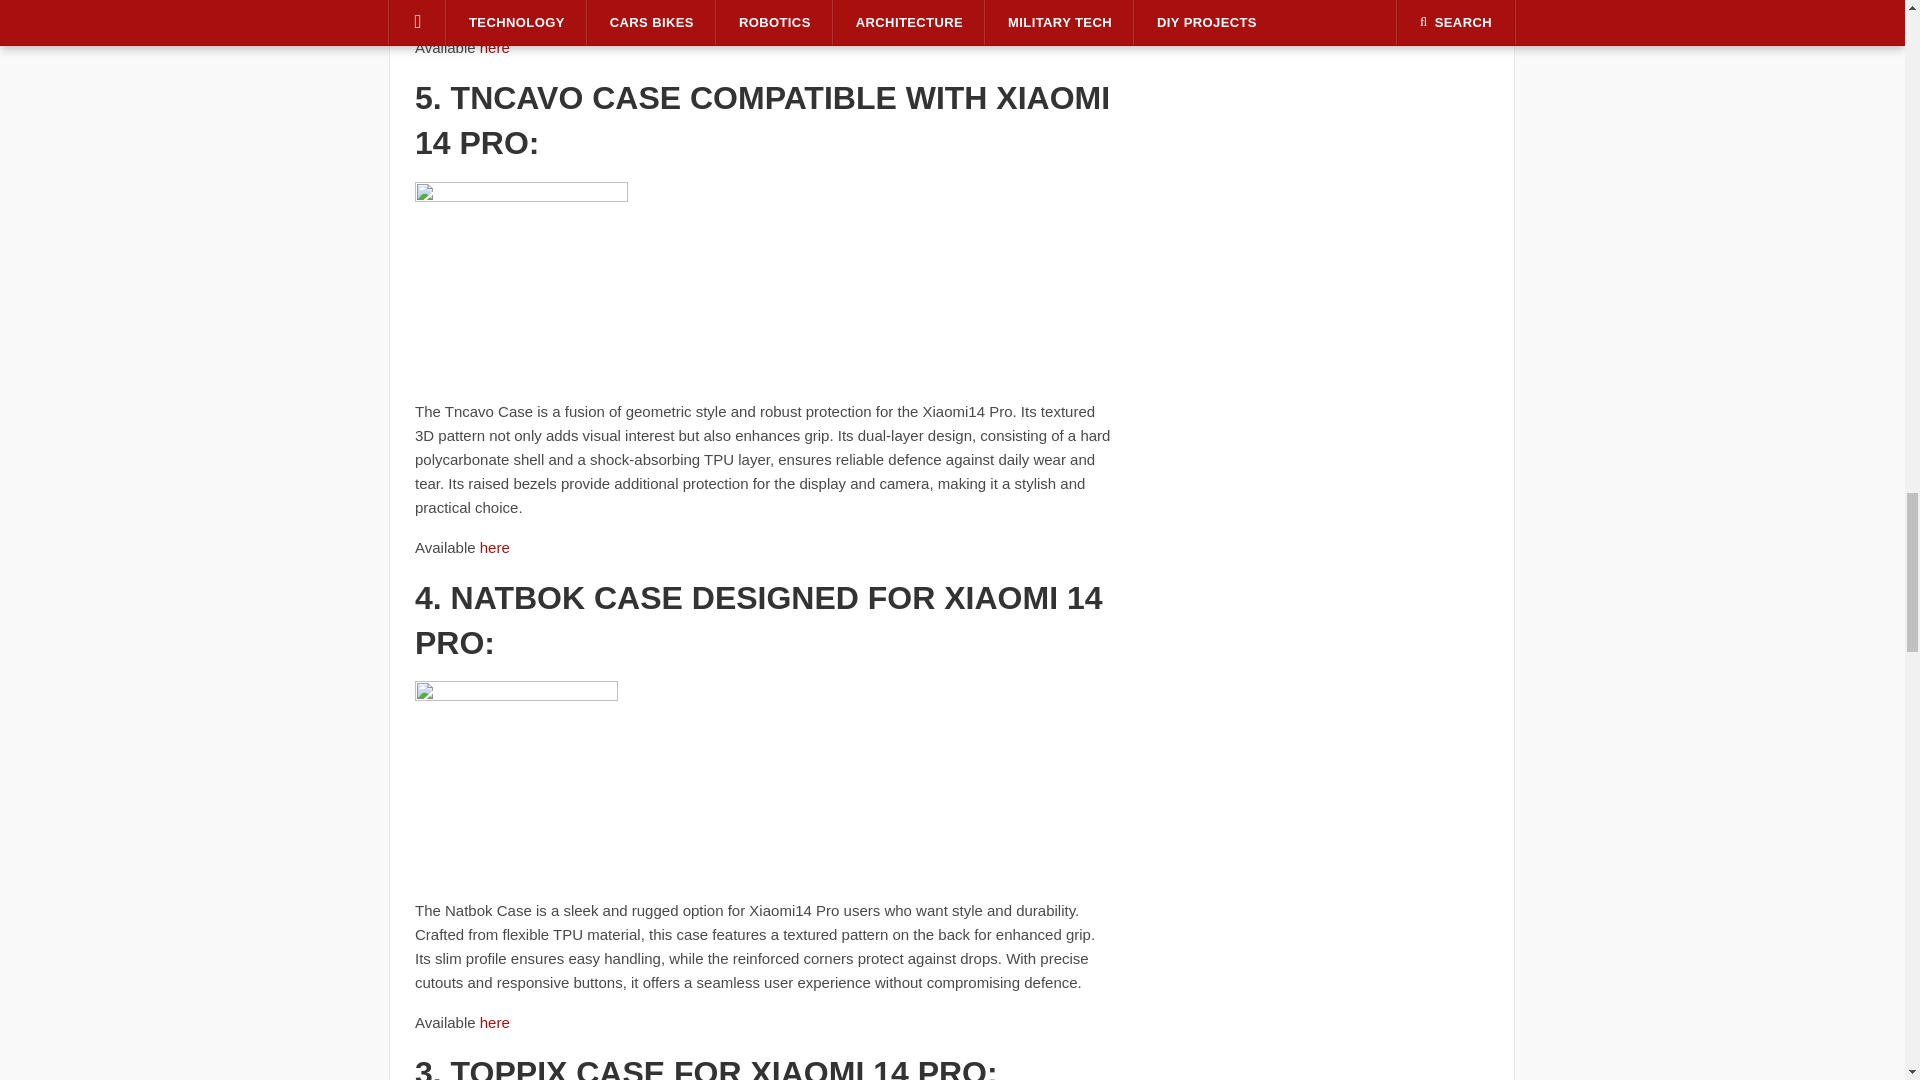  I want to click on here, so click(495, 47).